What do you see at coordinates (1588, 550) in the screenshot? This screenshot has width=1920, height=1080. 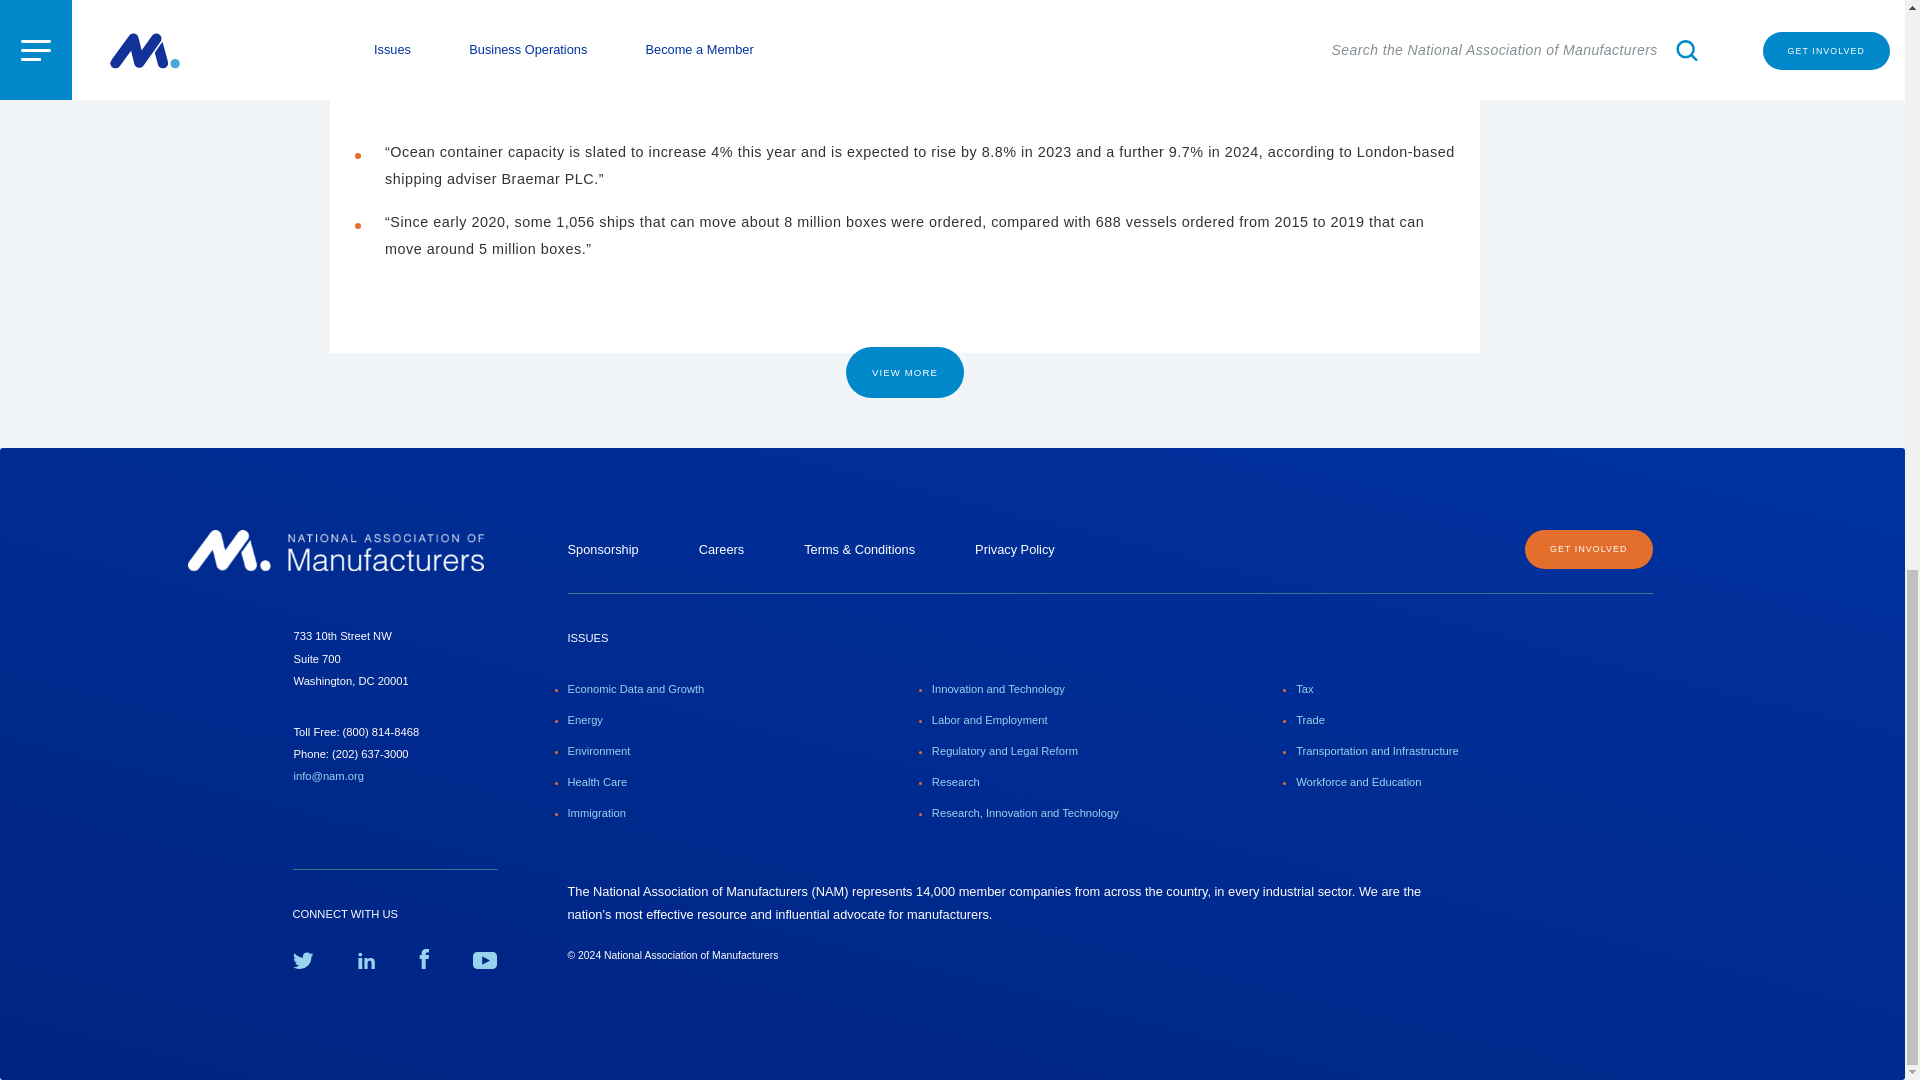 I see `GET INVOLVED` at bounding box center [1588, 550].